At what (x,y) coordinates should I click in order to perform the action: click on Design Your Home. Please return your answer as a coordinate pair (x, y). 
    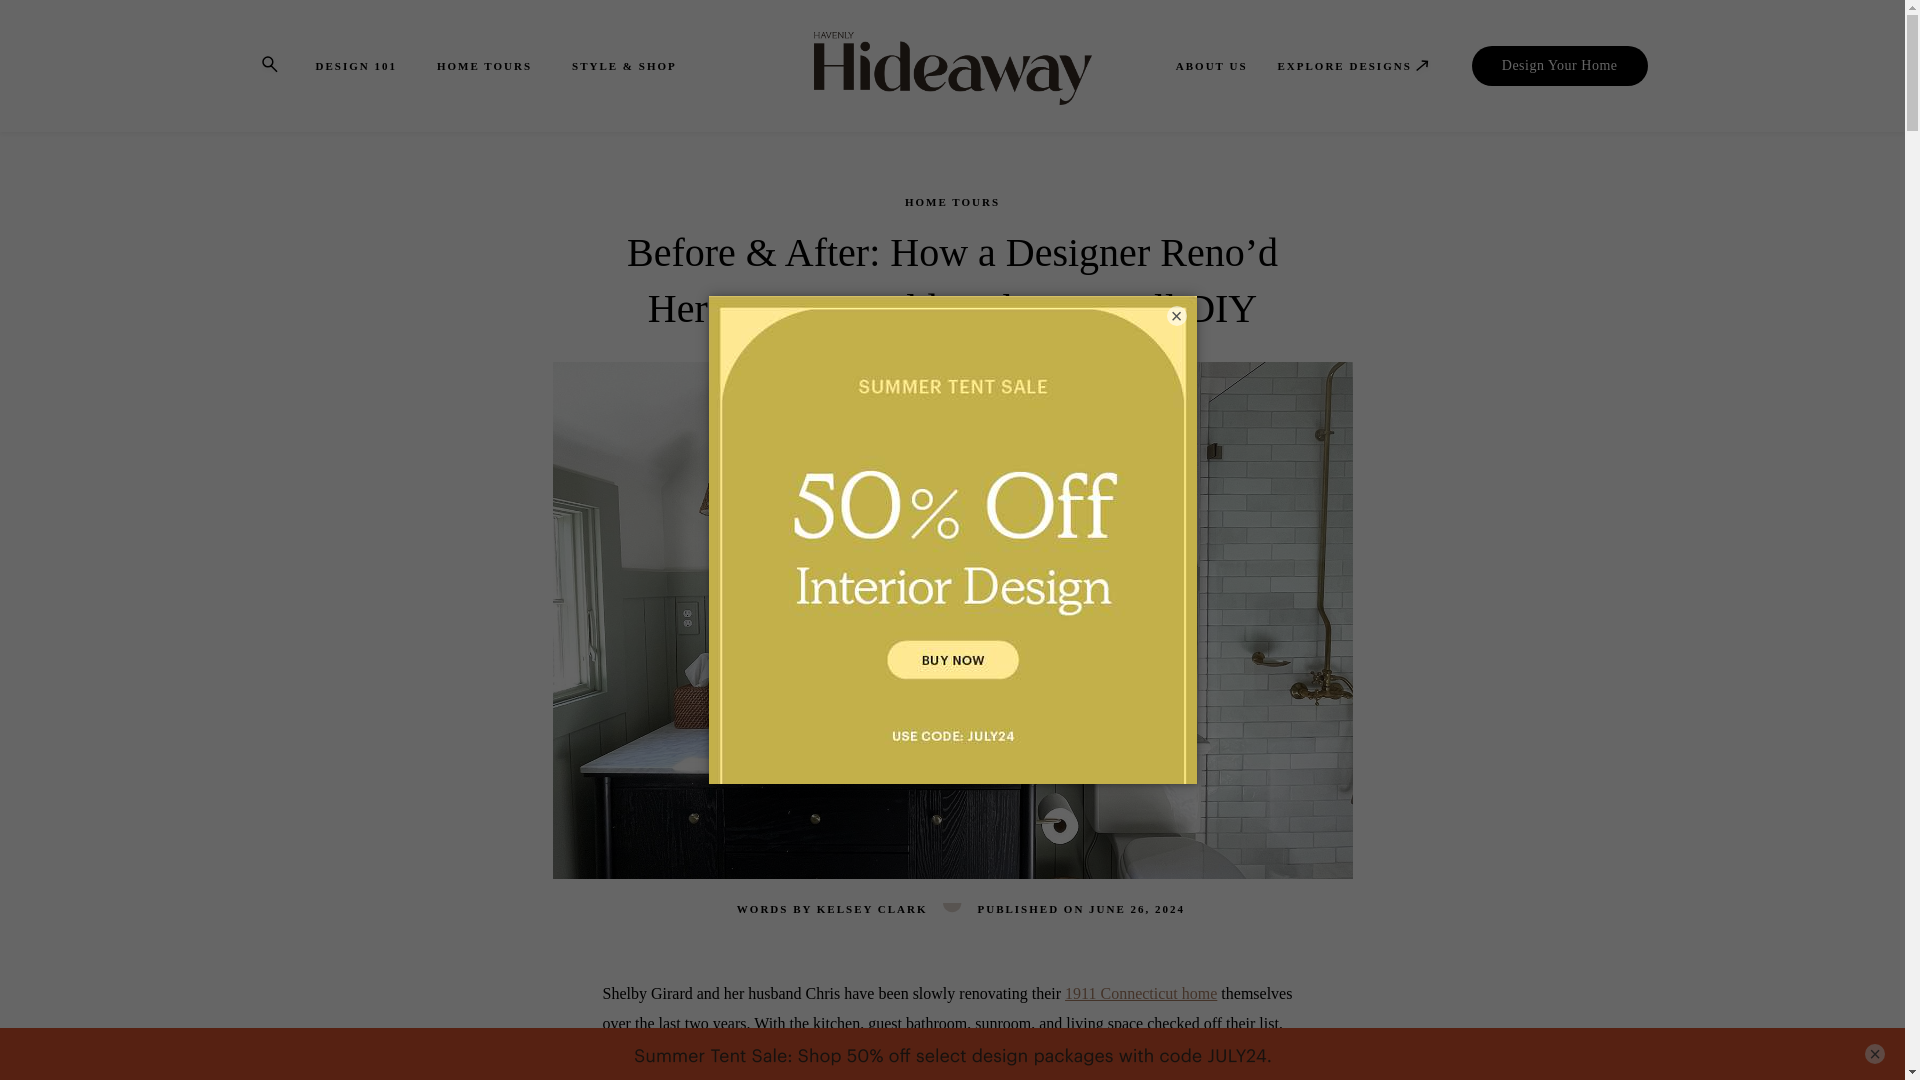
    Looking at the image, I should click on (1560, 66).